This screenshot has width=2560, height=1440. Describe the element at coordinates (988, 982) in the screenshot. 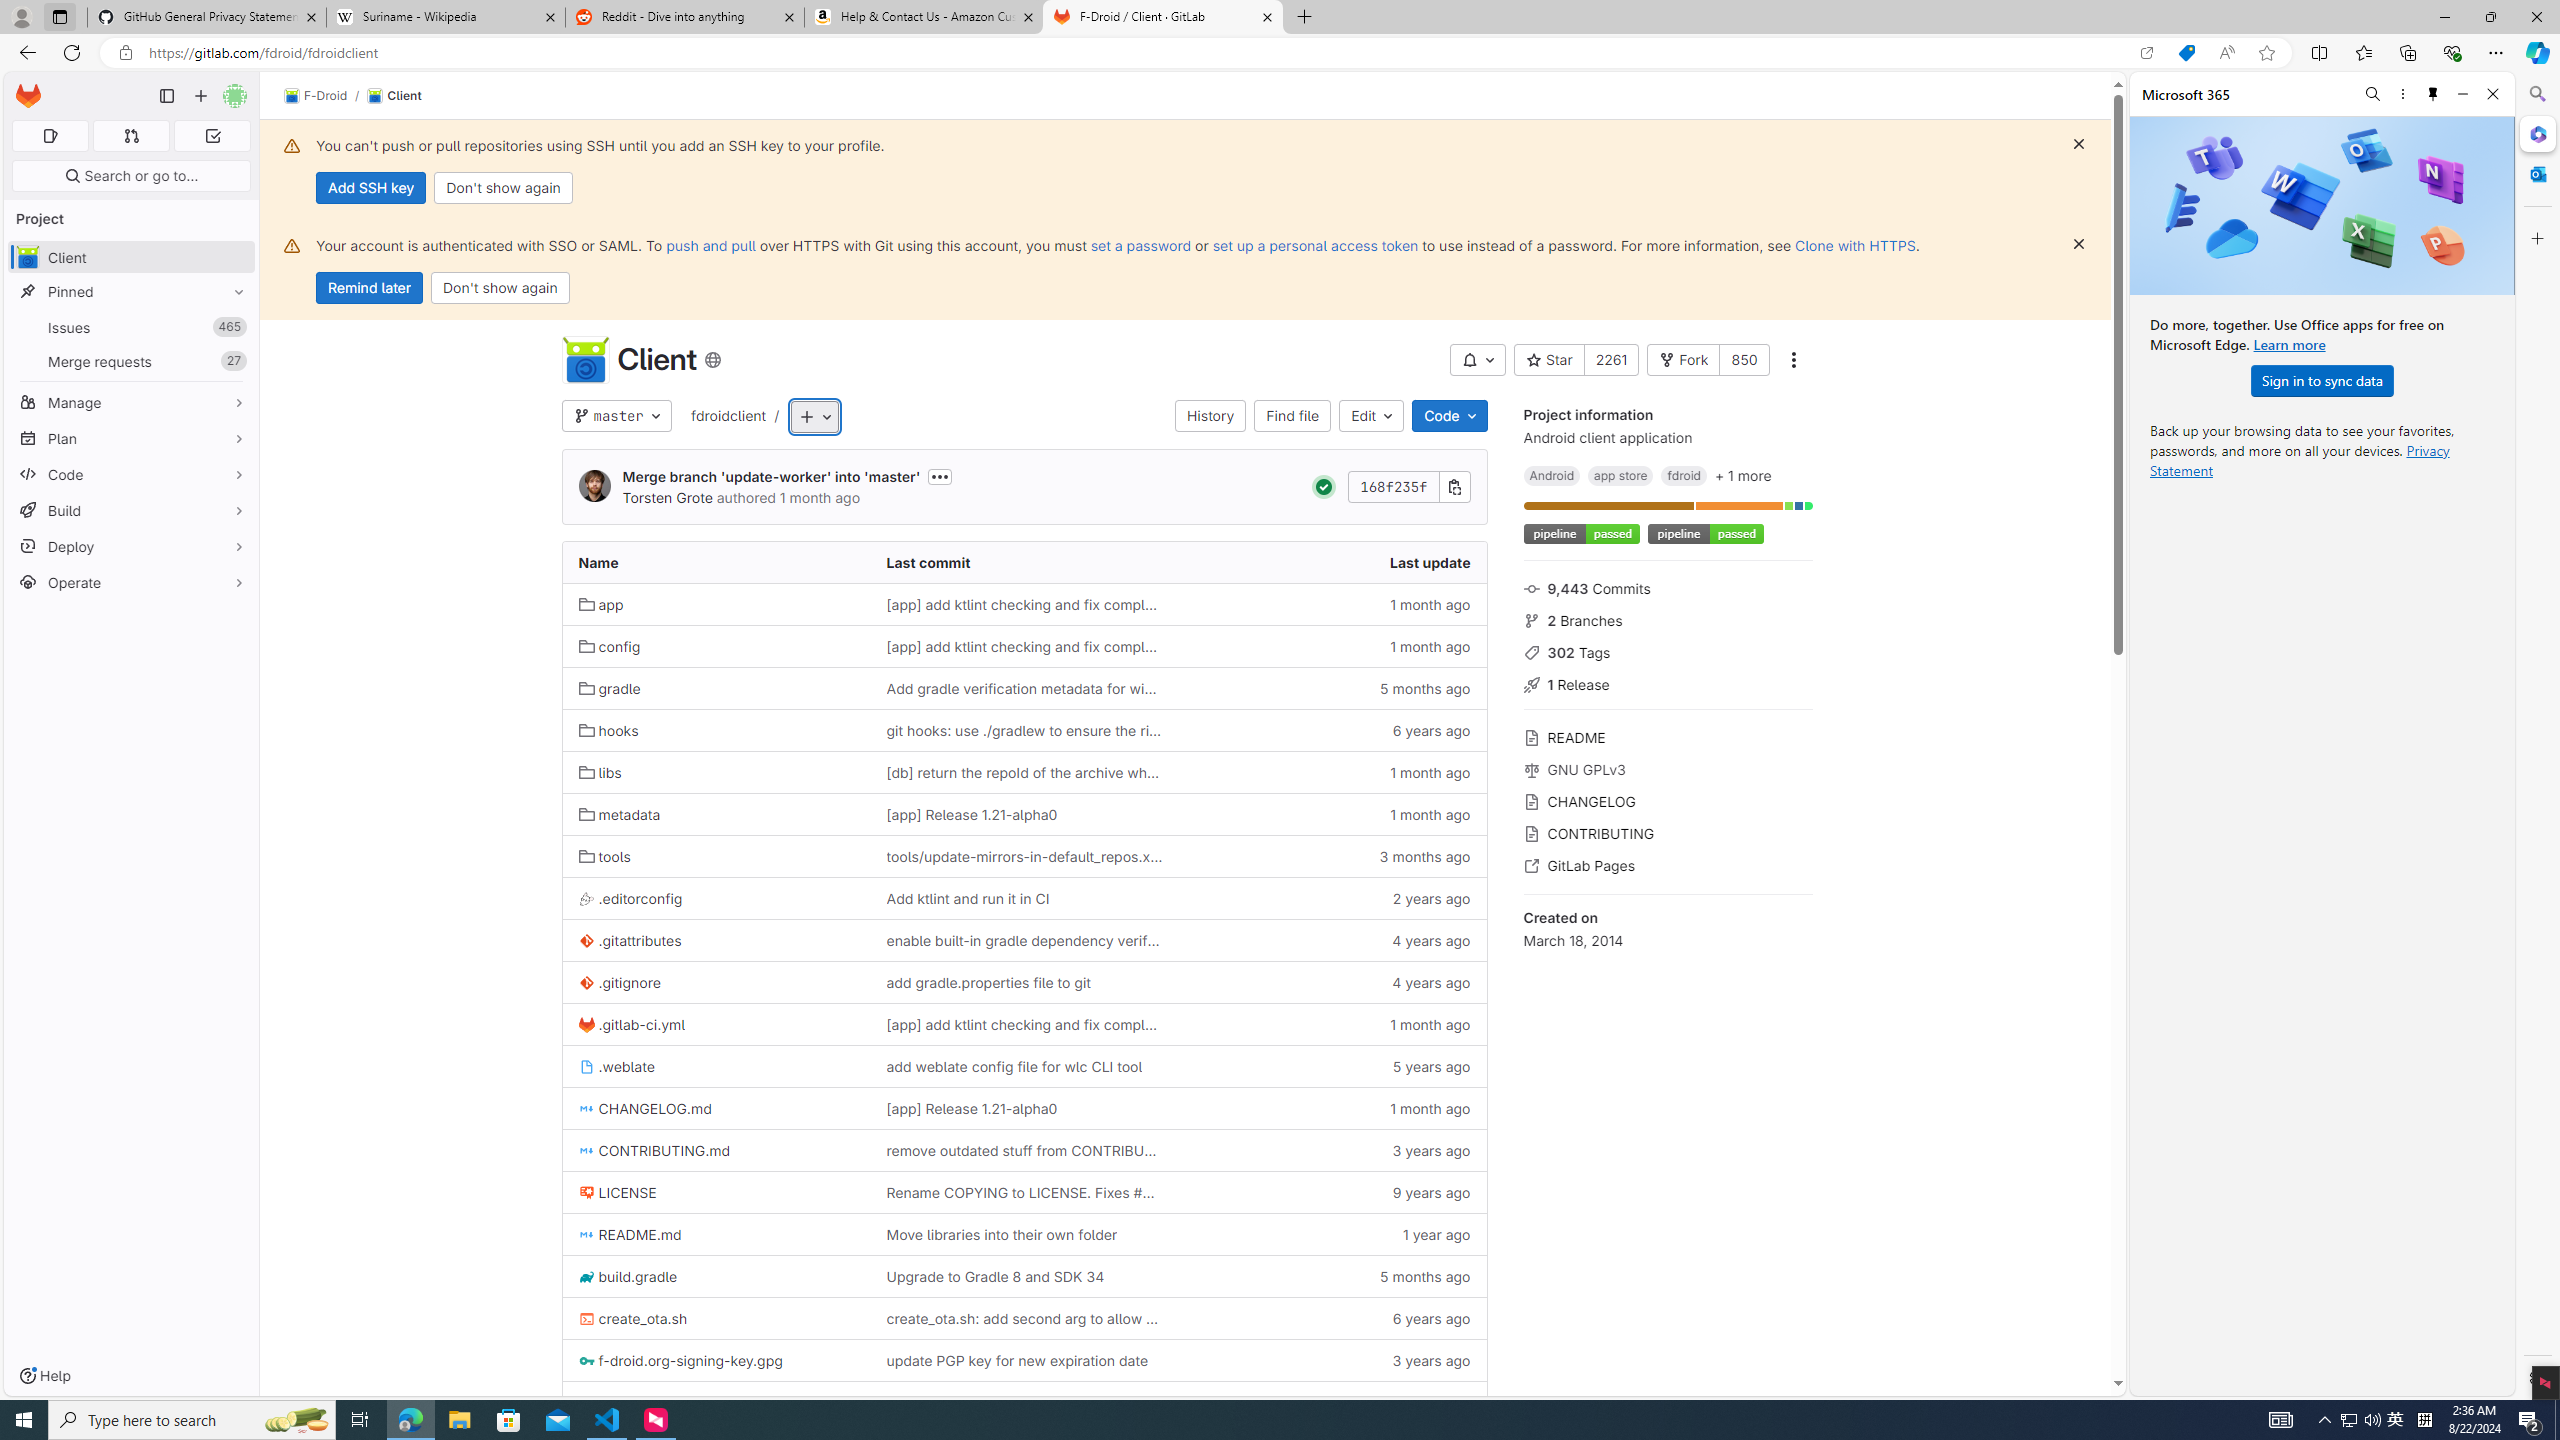

I see `add gradle.properties file to git` at that location.